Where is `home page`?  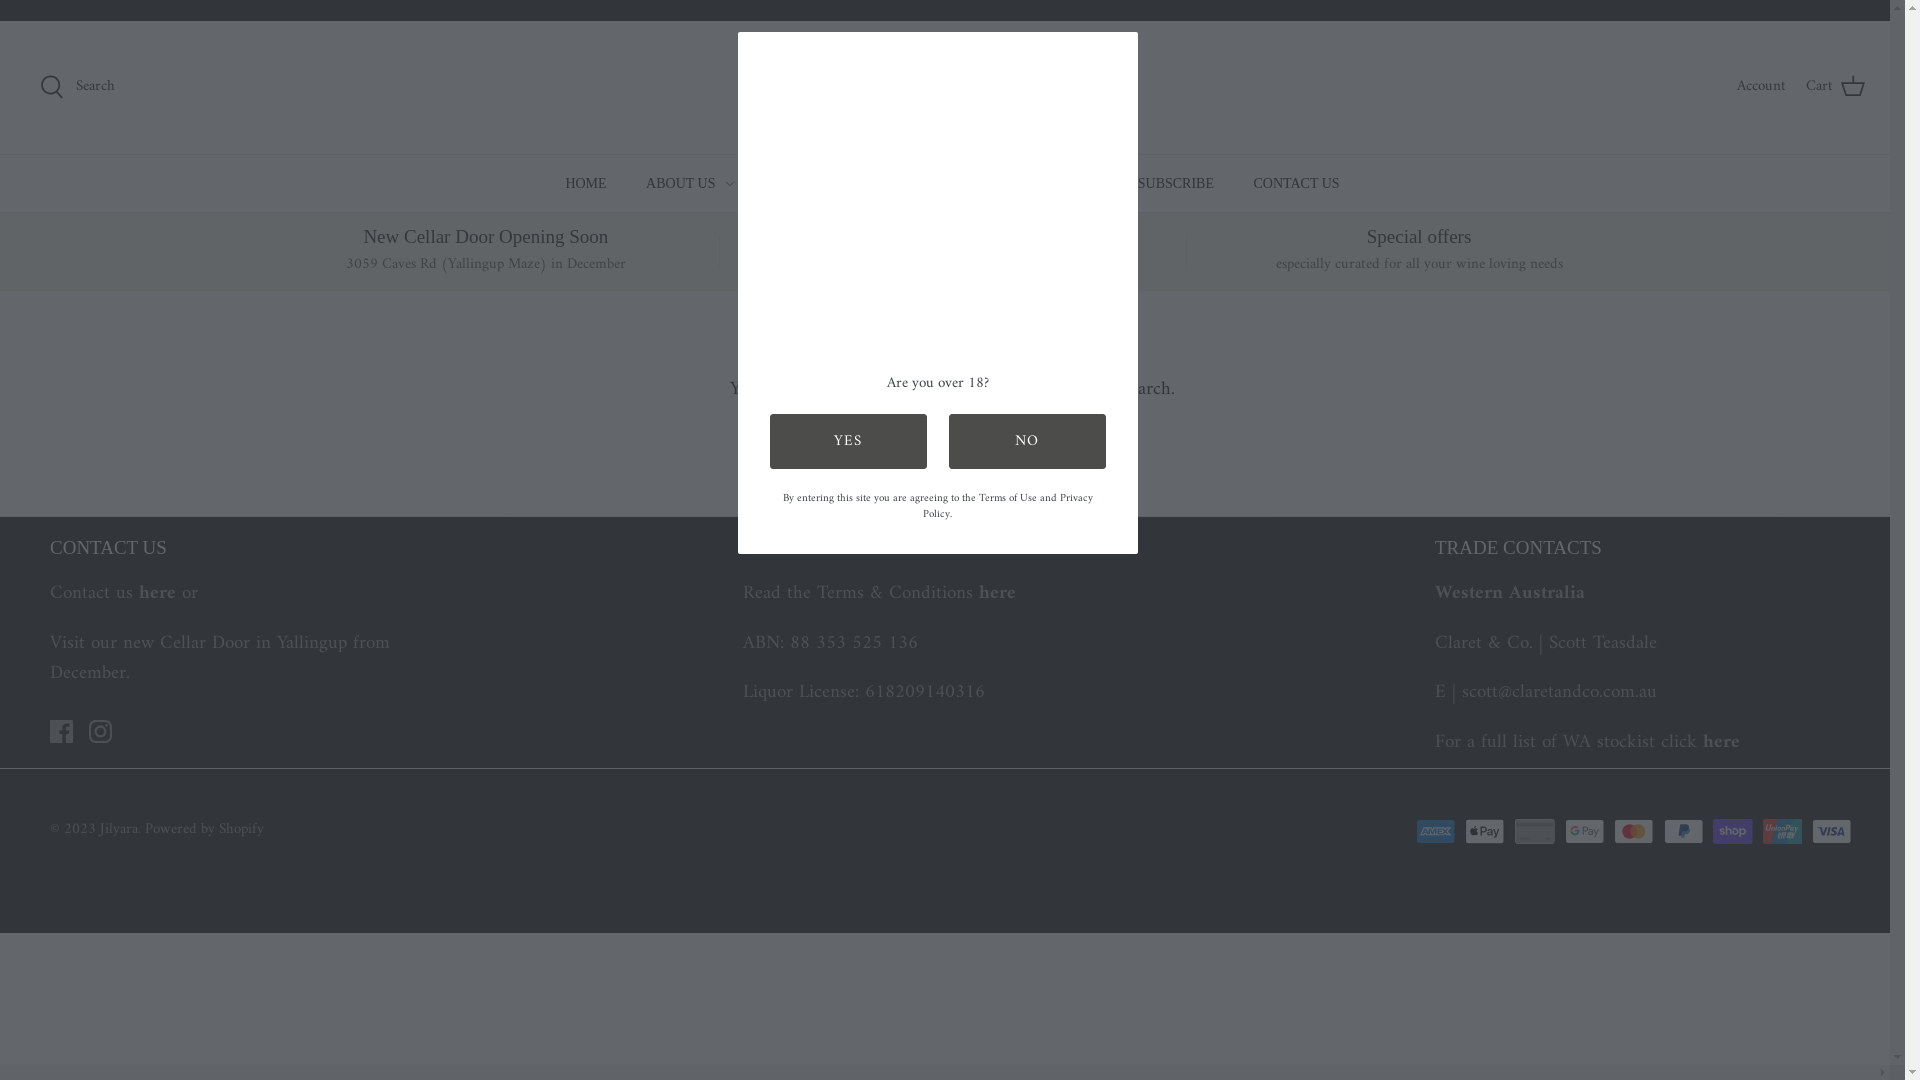 home page is located at coordinates (1012, 390).